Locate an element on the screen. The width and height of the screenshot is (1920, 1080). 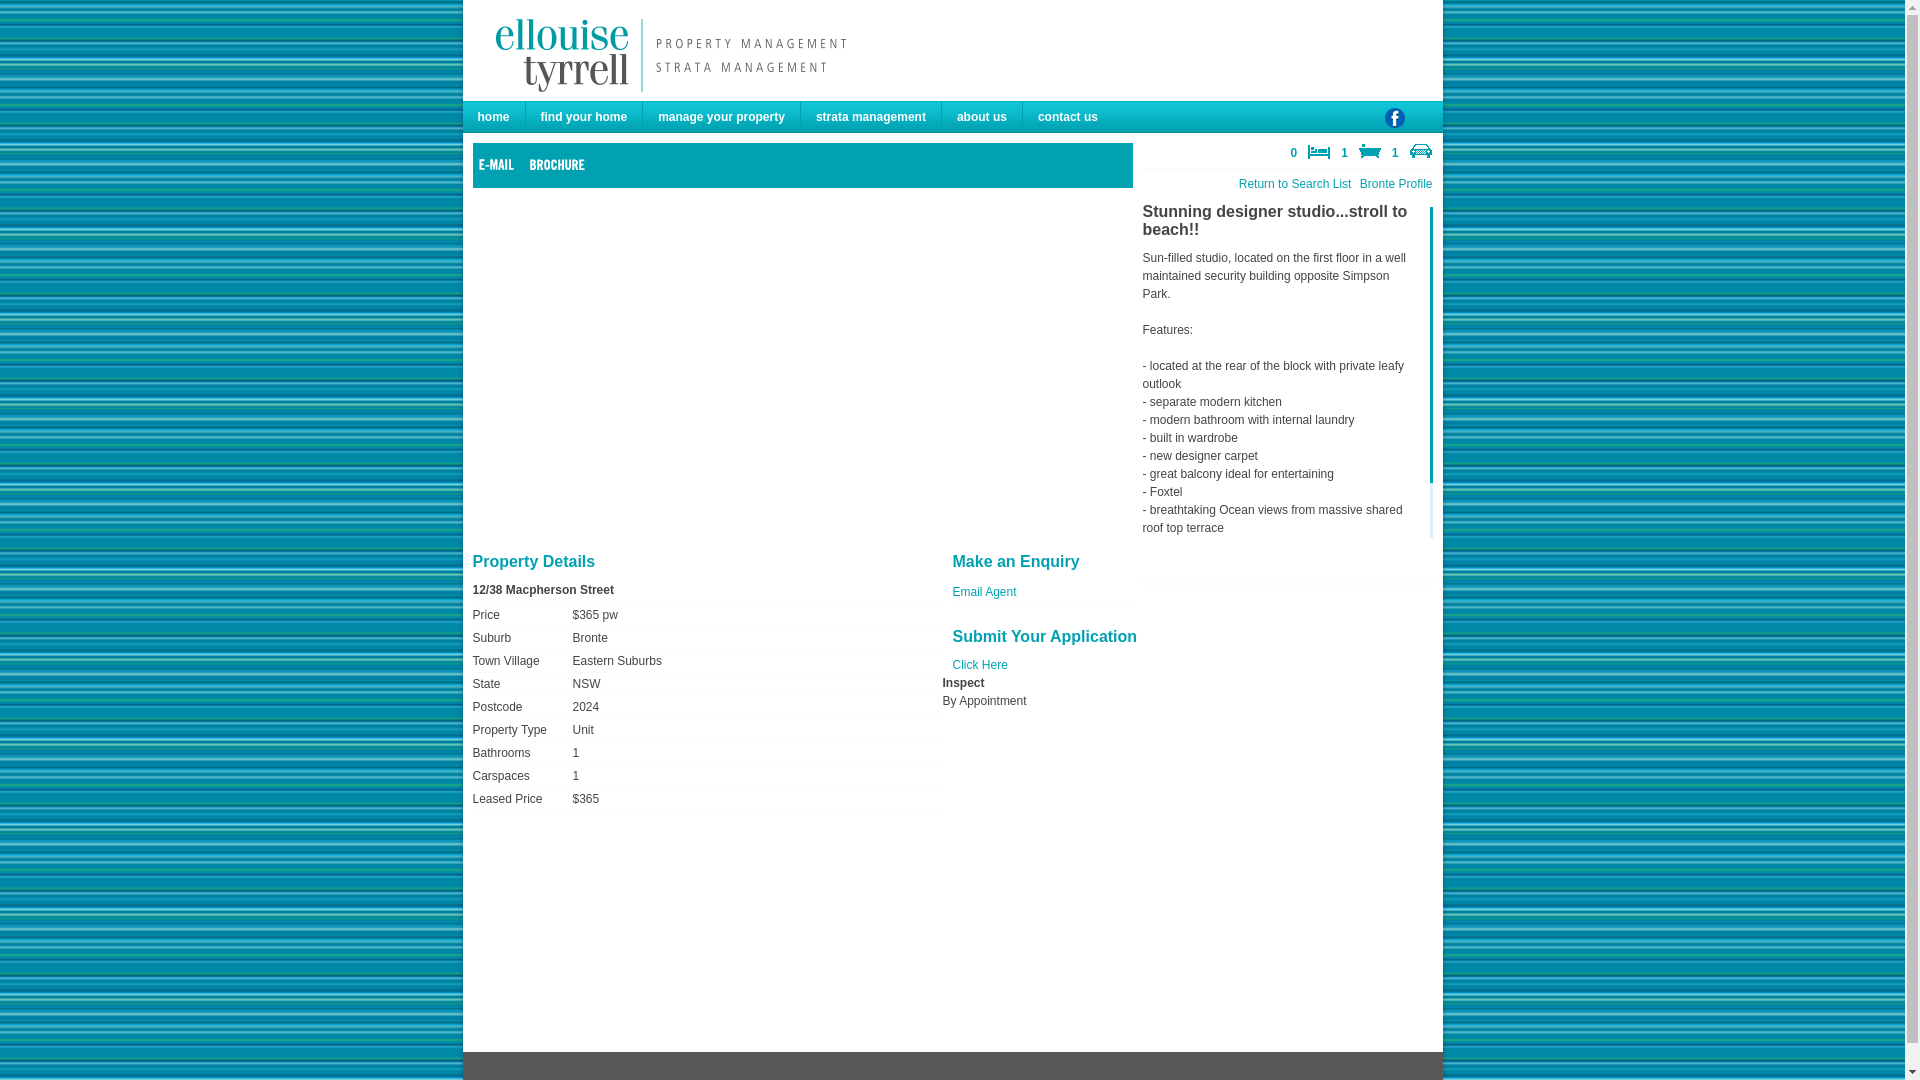
Return to Search List is located at coordinates (1296, 184).